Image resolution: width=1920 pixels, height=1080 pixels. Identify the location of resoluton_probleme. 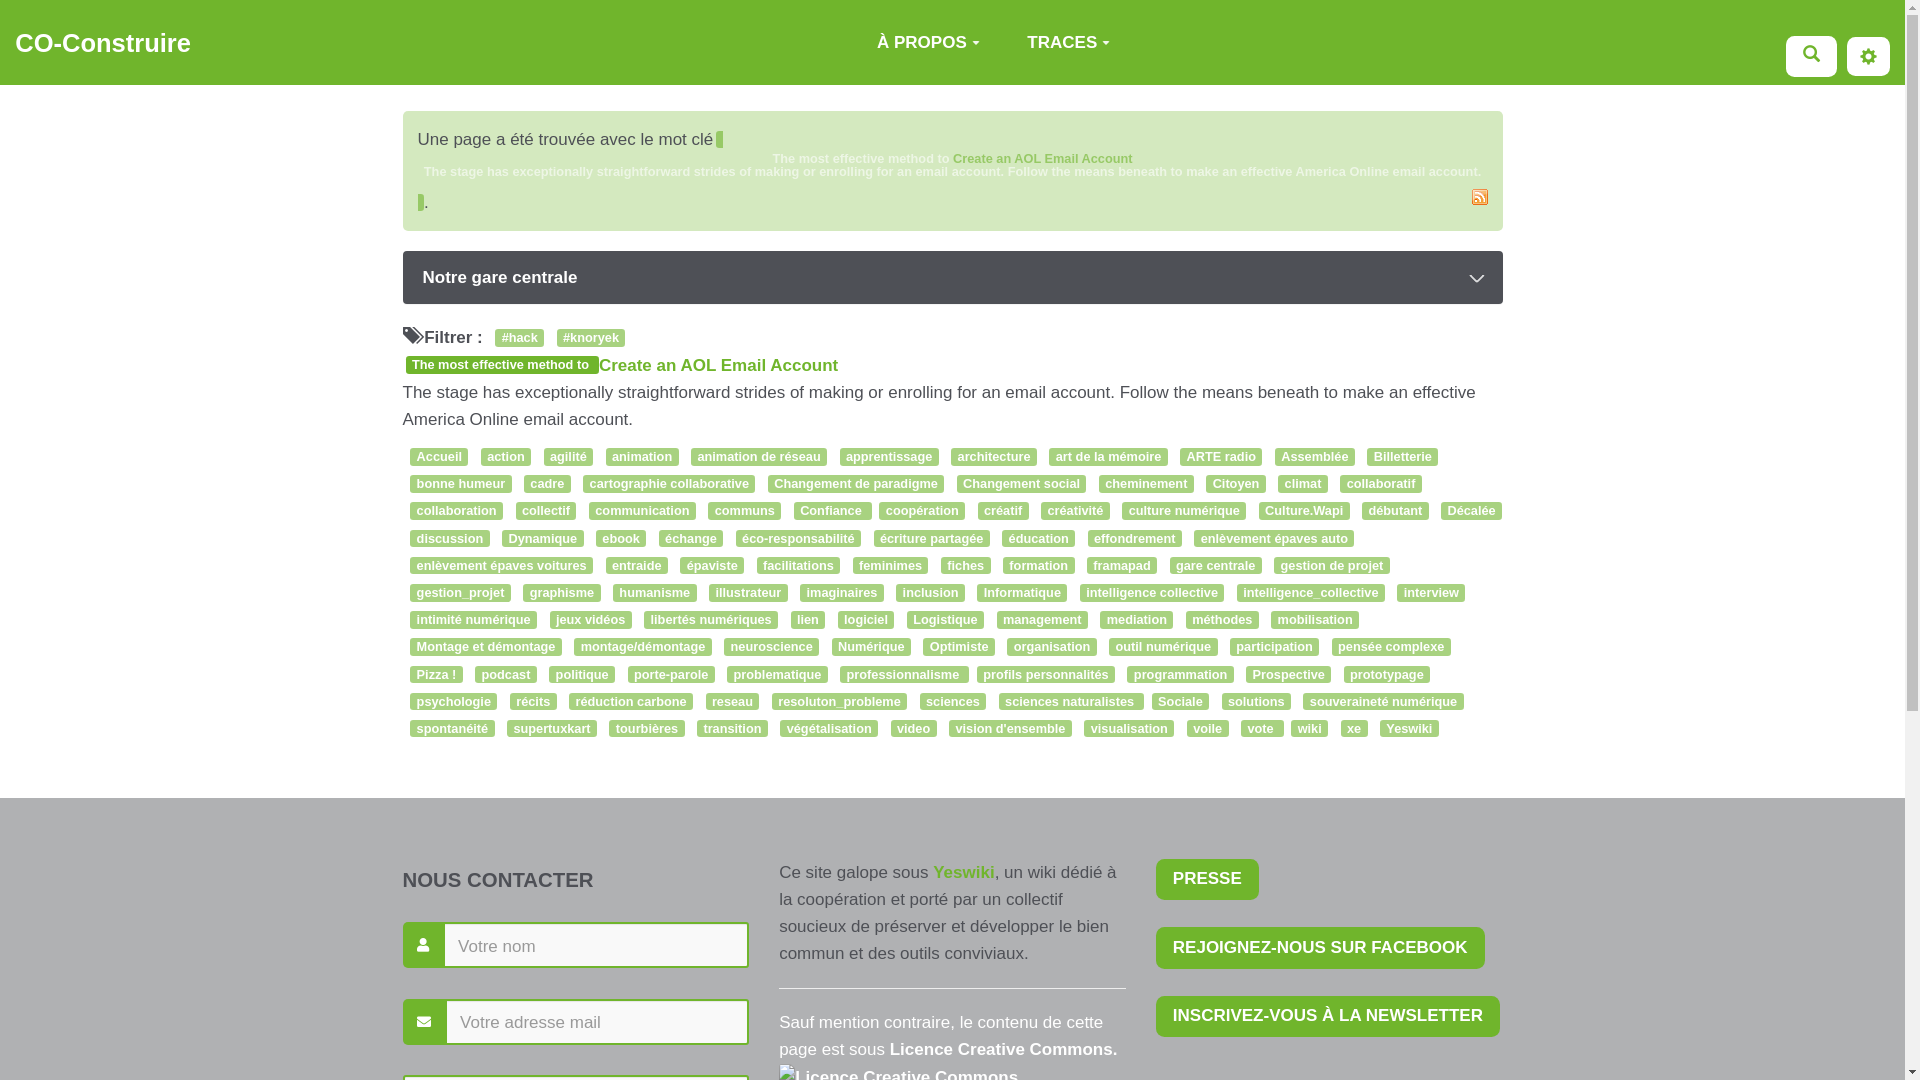
(840, 702).